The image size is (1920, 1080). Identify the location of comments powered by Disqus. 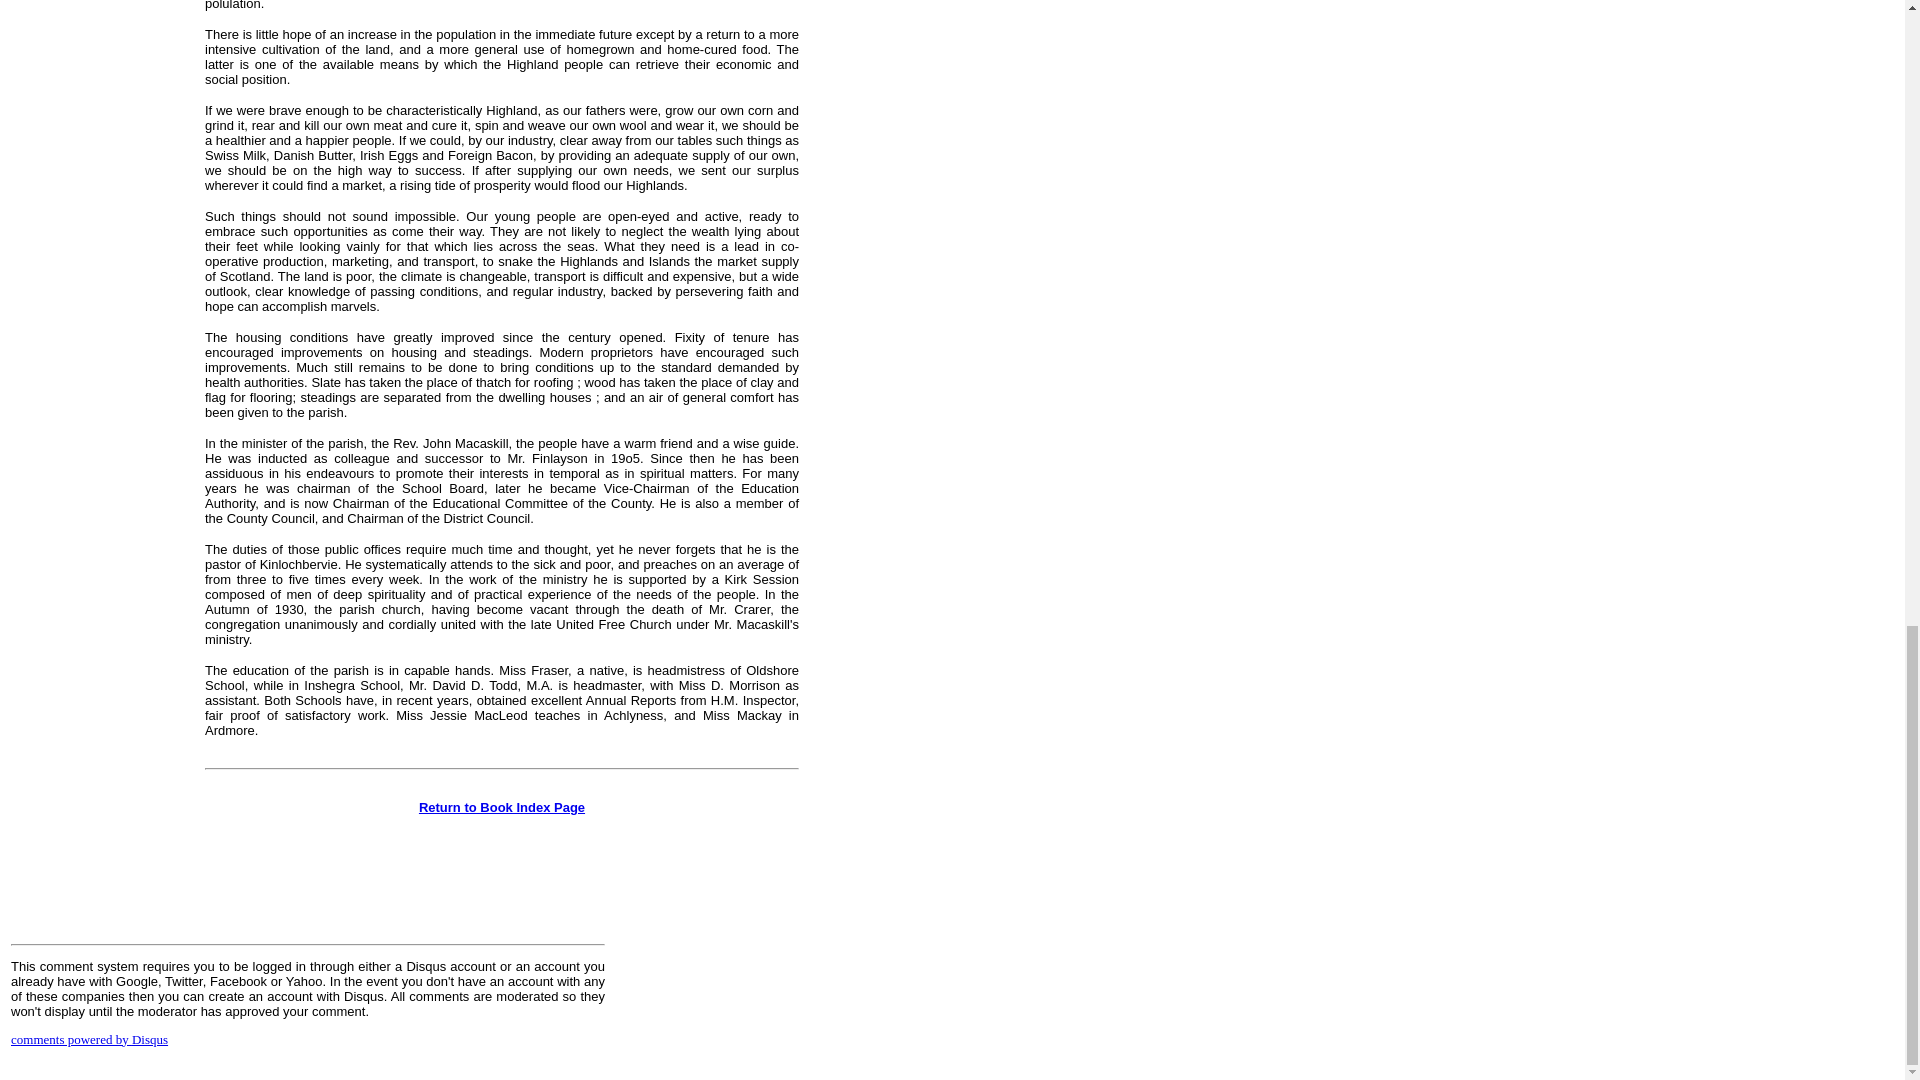
(90, 1038).